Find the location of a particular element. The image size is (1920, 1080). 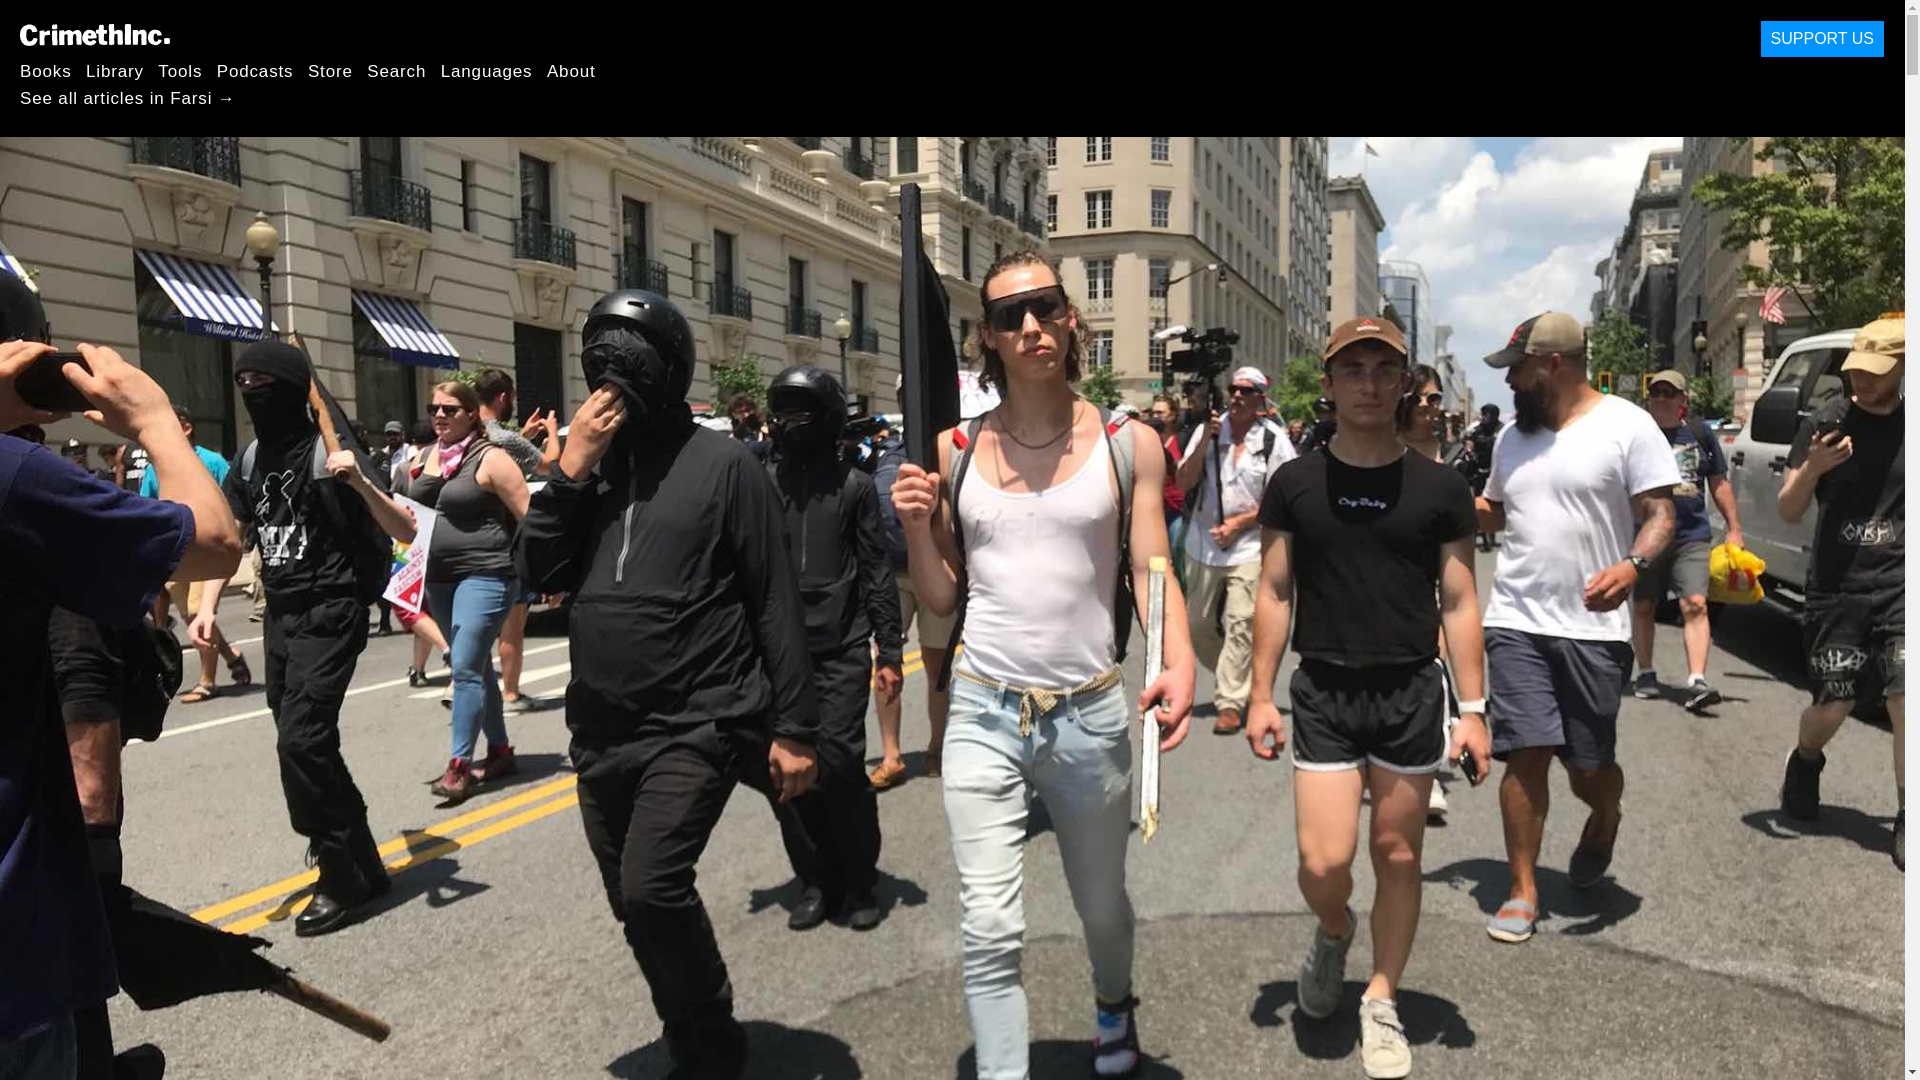

About is located at coordinates (571, 70).